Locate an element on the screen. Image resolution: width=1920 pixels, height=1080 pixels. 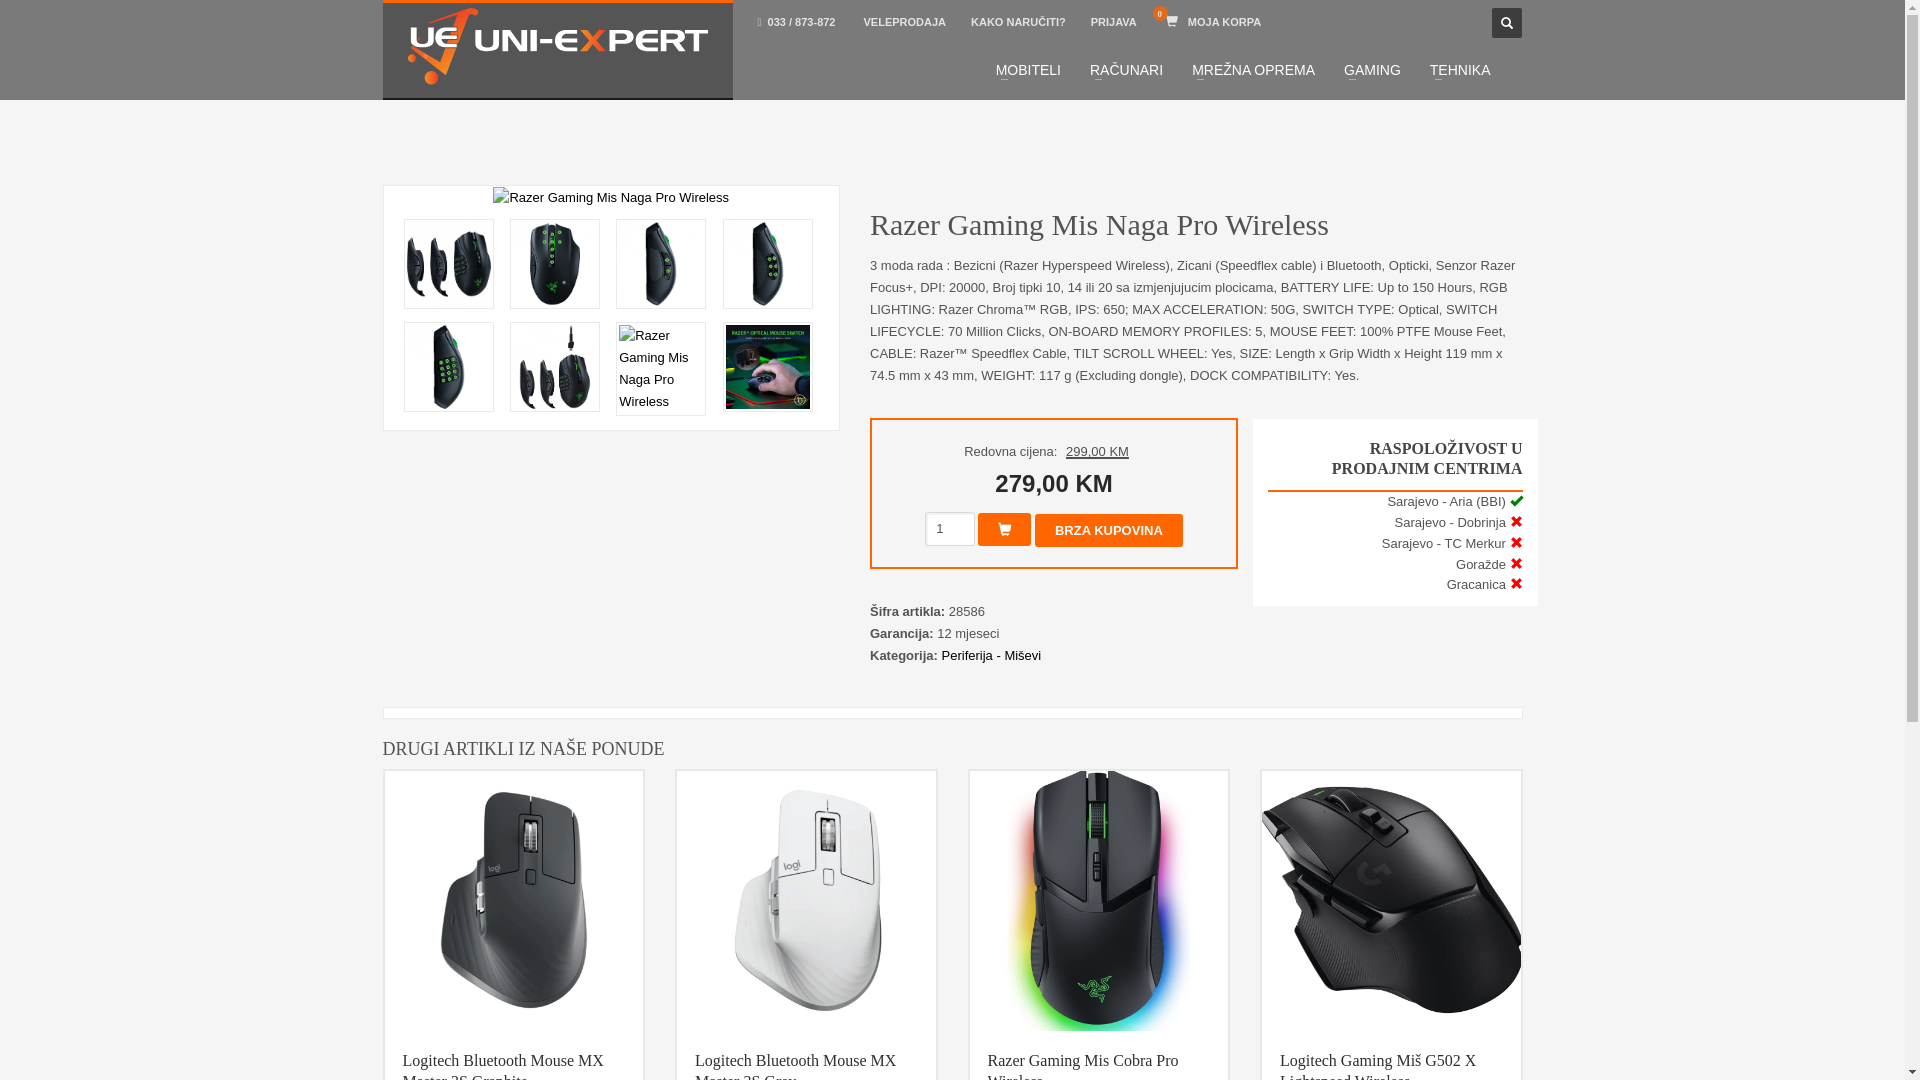
Razer Gaming Mis Naga Pro Wireless is located at coordinates (612, 198).